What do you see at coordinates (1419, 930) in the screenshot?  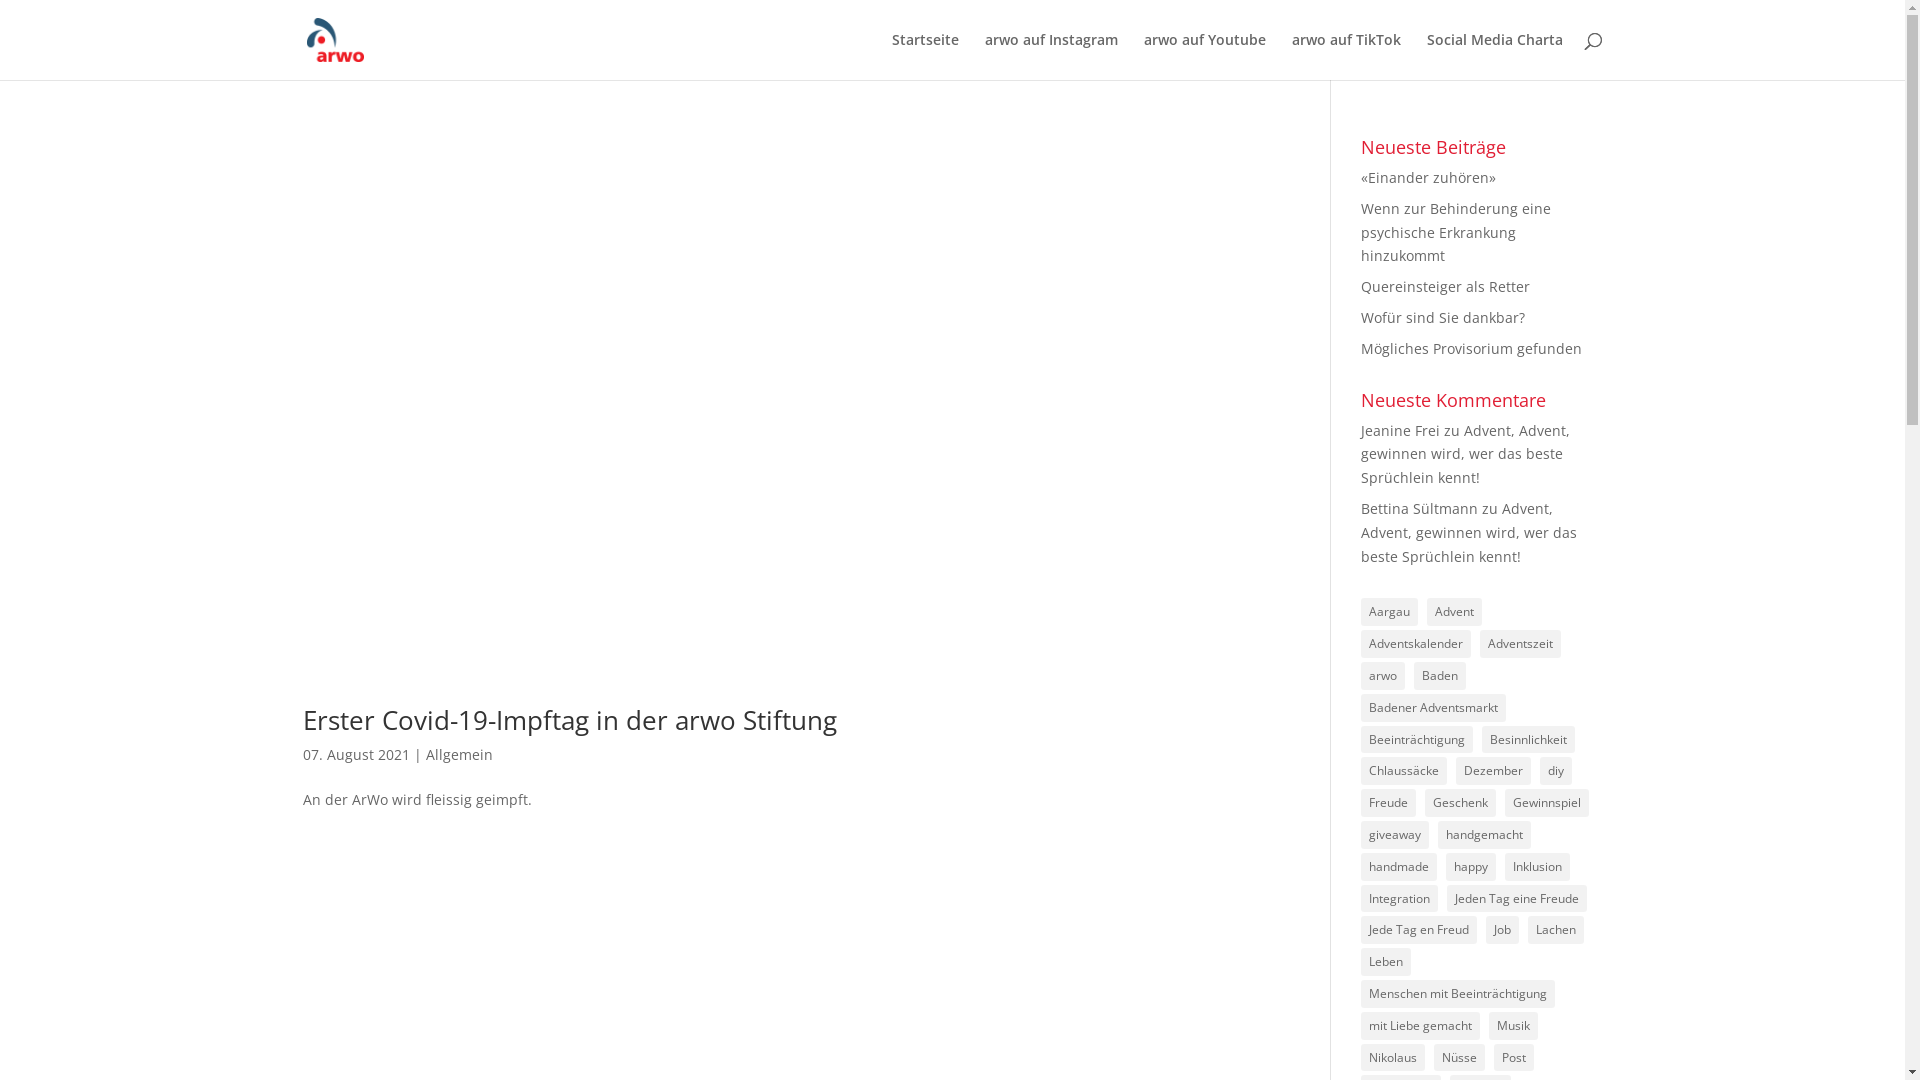 I see `Jede Tag en Freud` at bounding box center [1419, 930].